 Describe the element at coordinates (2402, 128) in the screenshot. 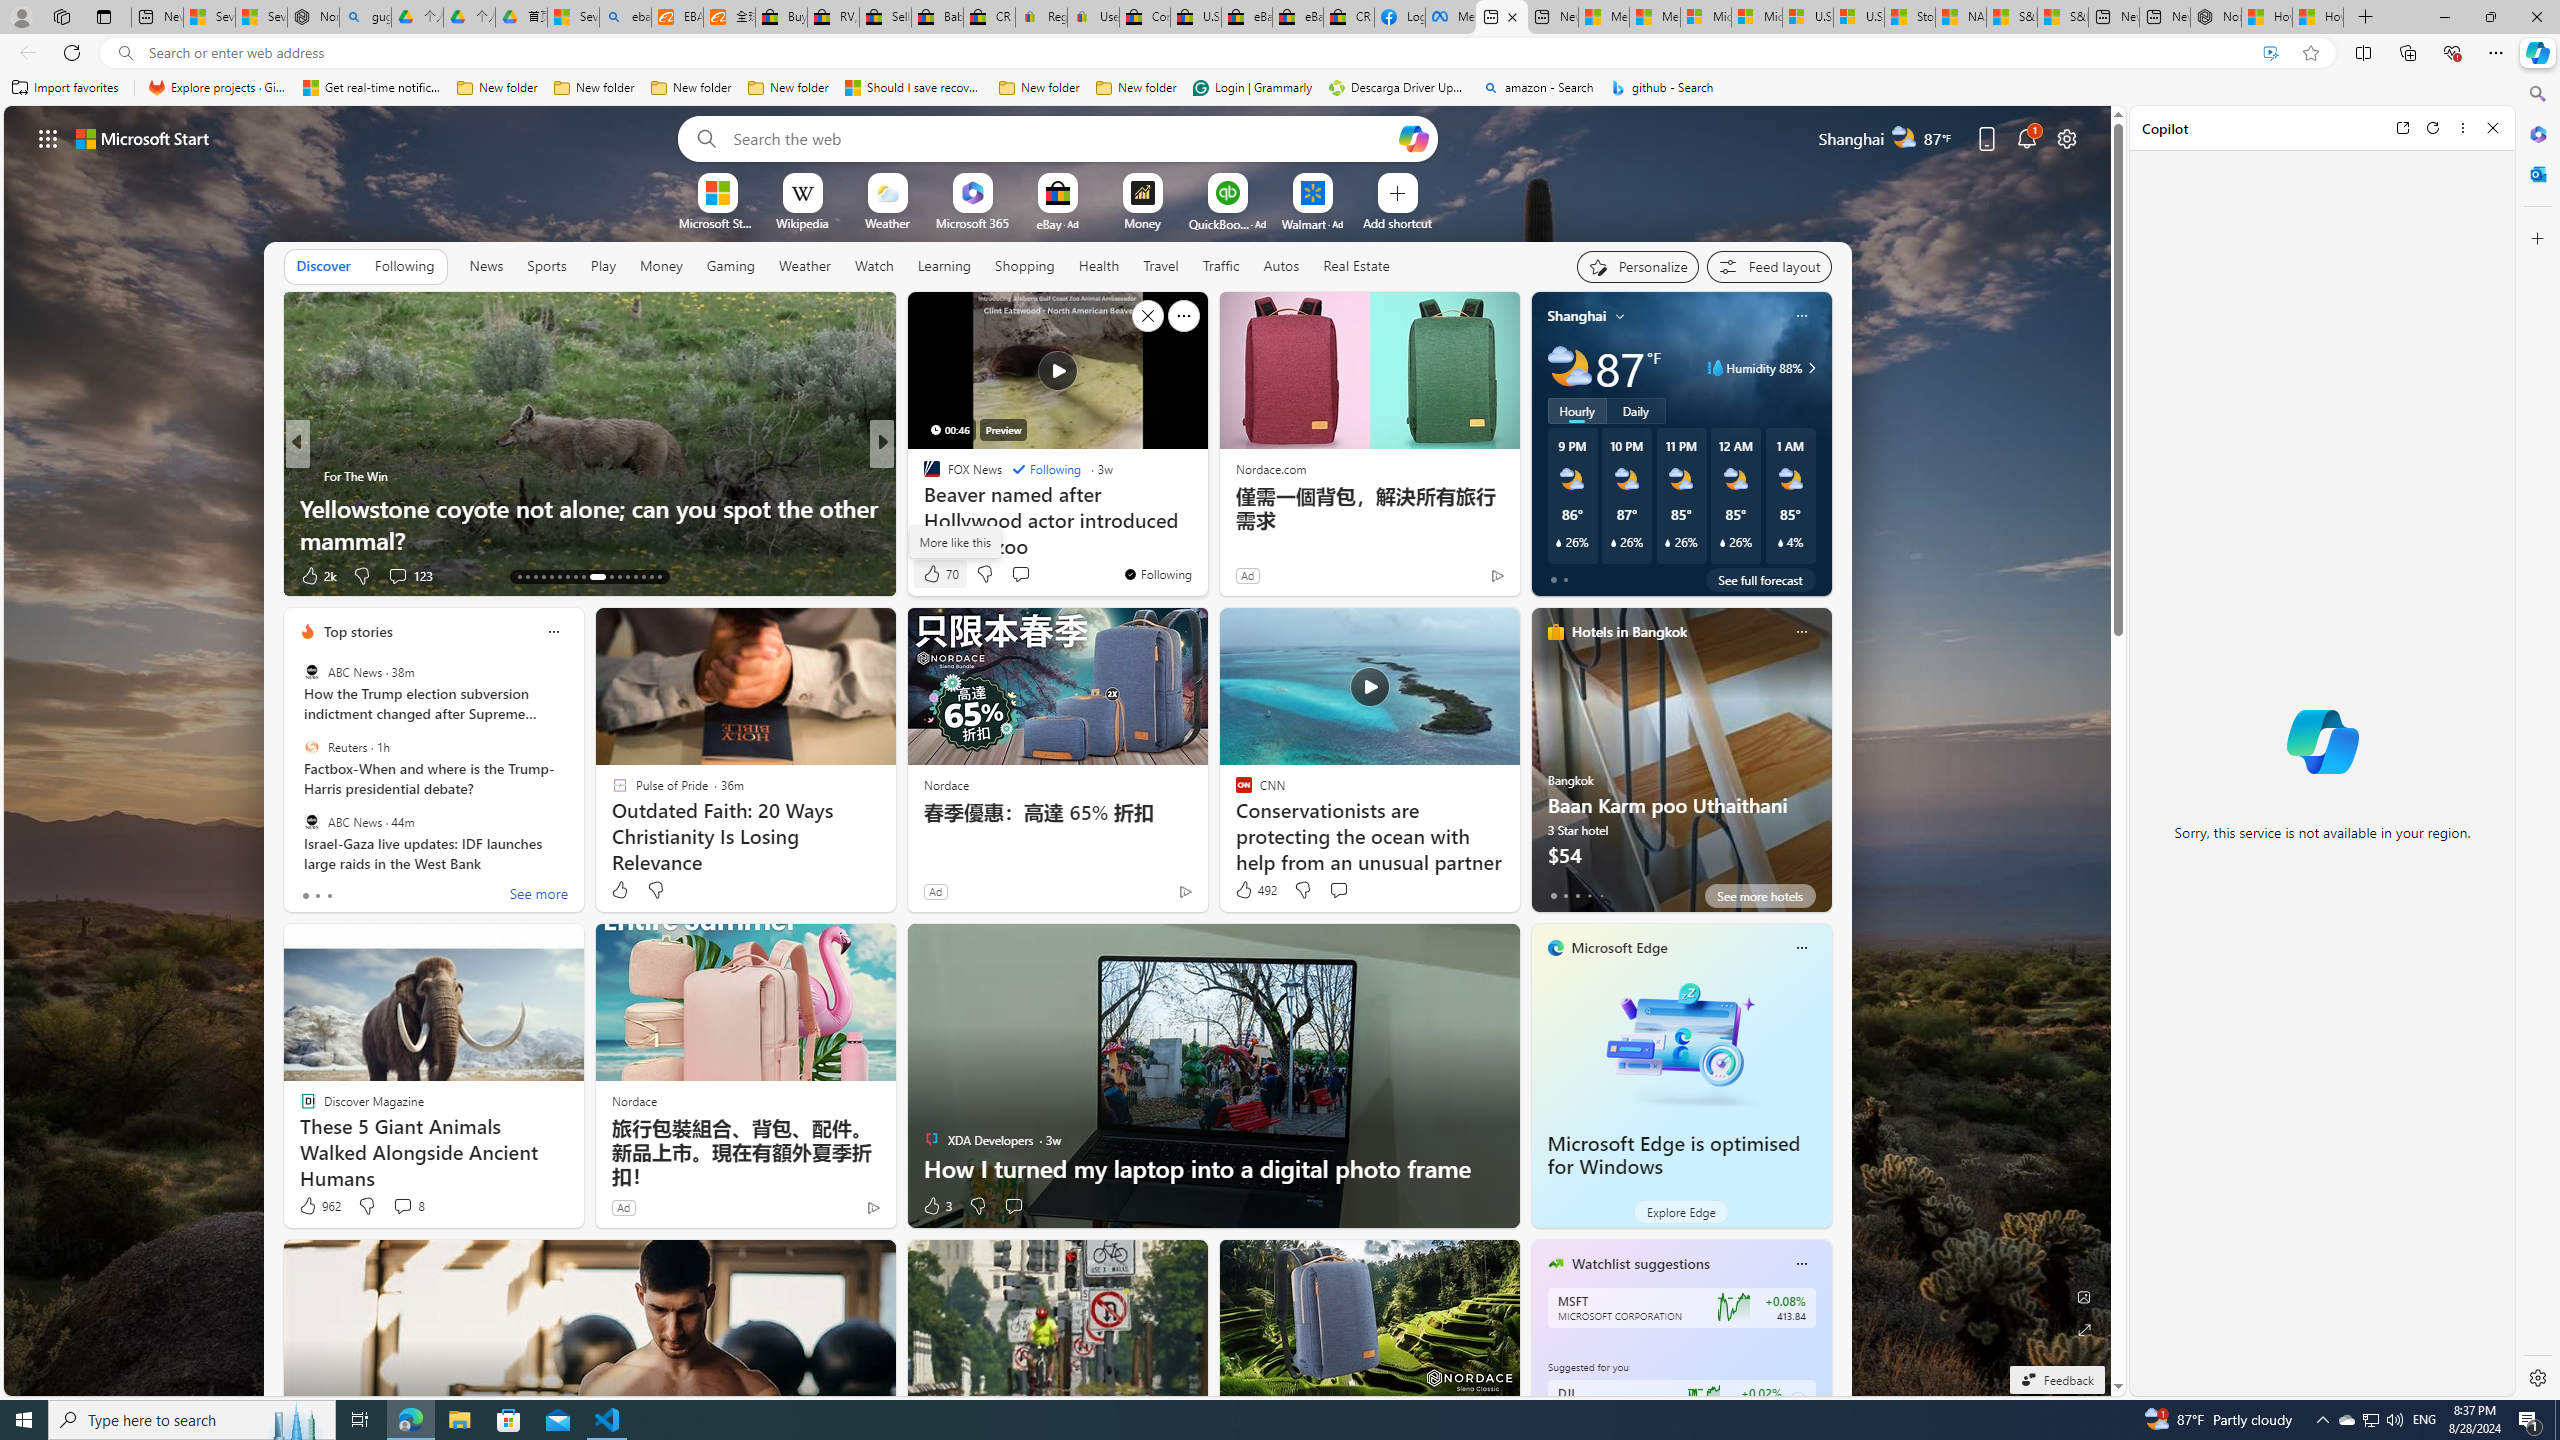

I see `Open link in new tab` at that location.